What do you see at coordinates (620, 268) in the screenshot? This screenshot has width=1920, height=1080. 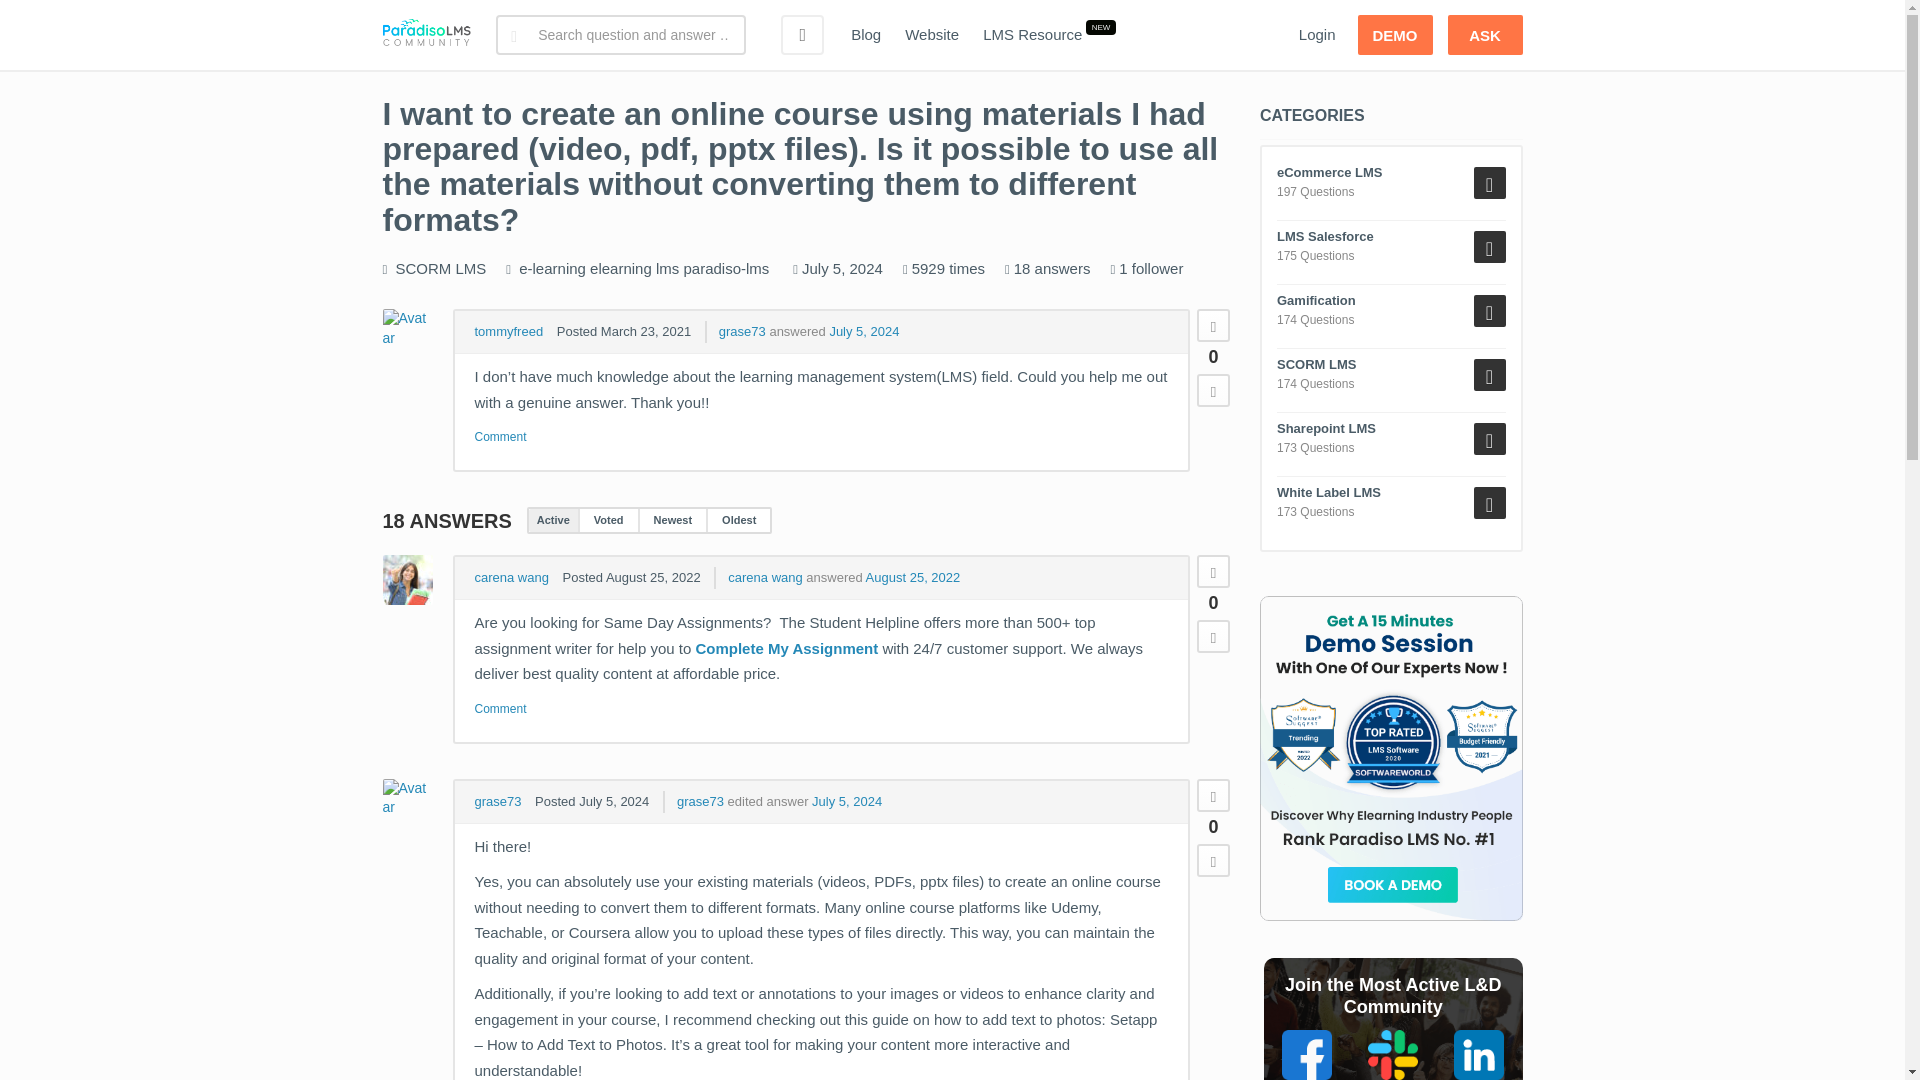 I see `elearning` at bounding box center [620, 268].